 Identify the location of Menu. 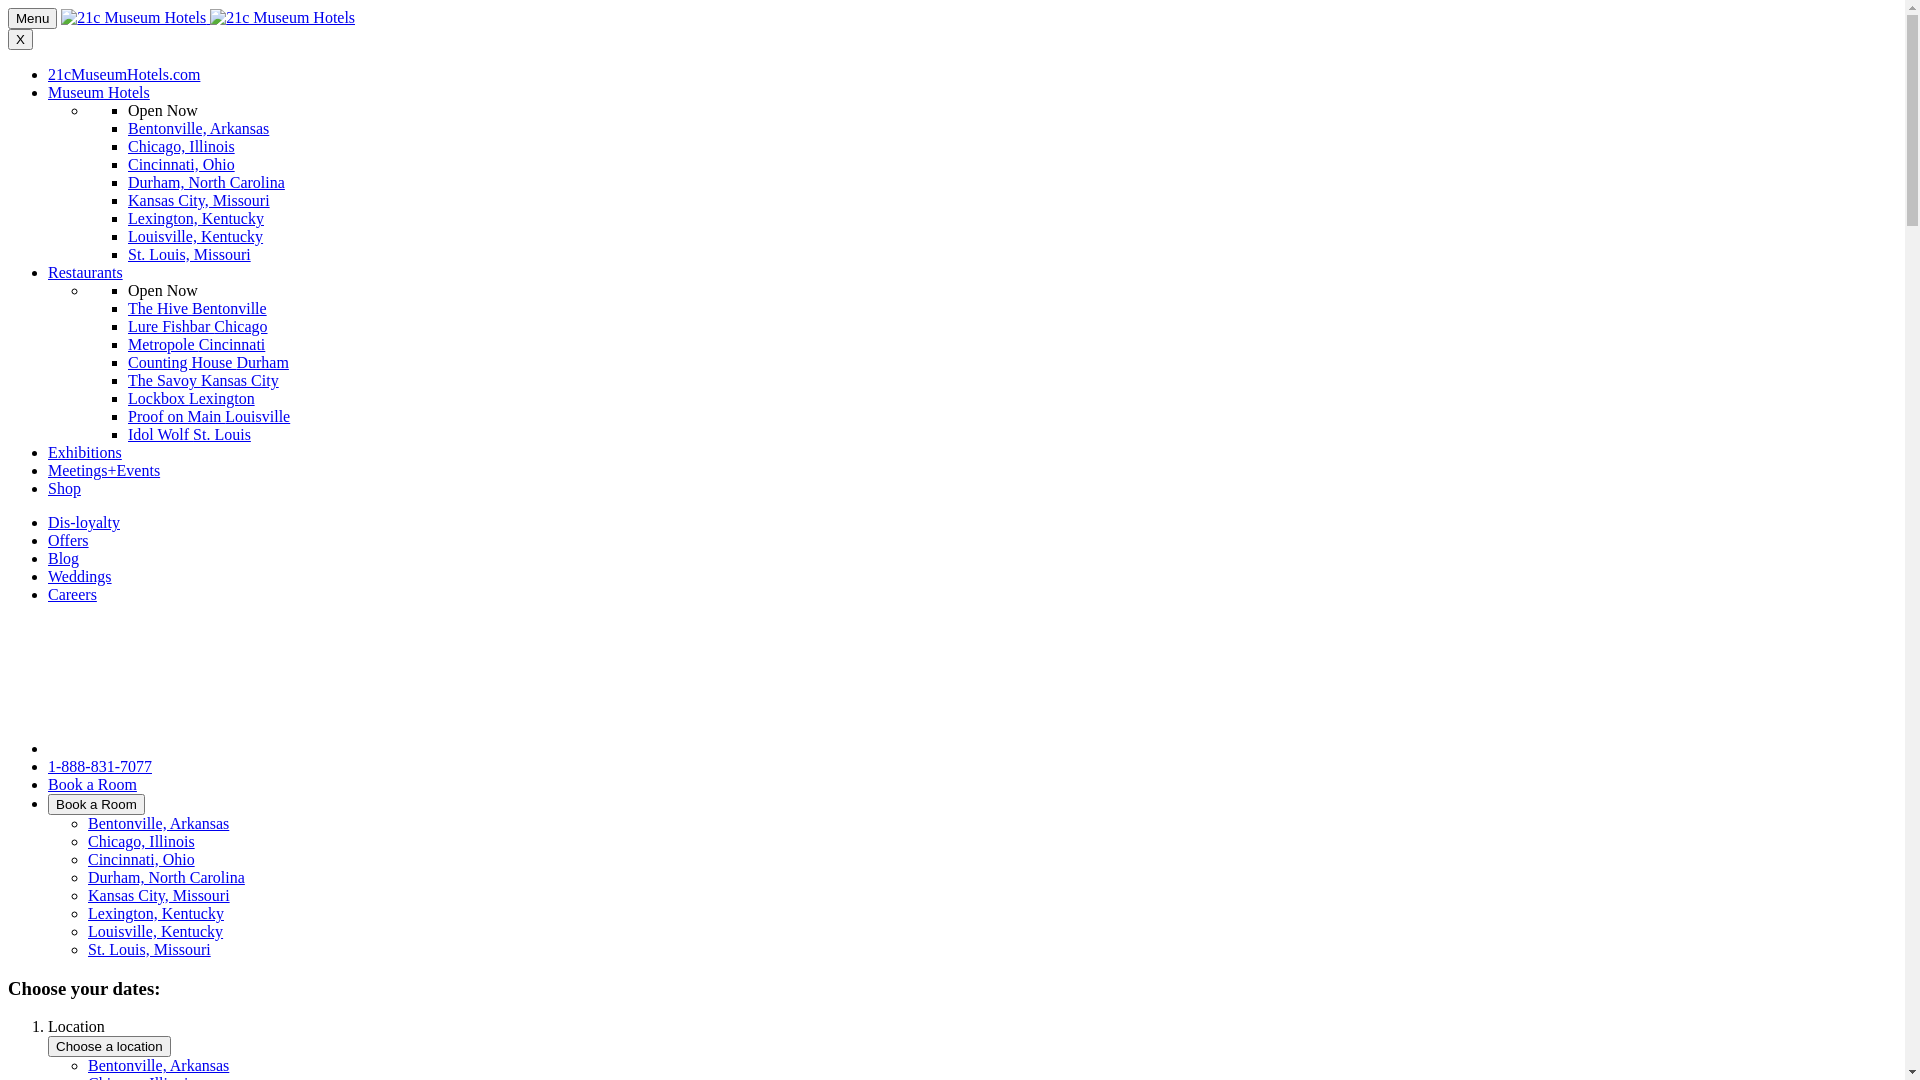
(32, 18).